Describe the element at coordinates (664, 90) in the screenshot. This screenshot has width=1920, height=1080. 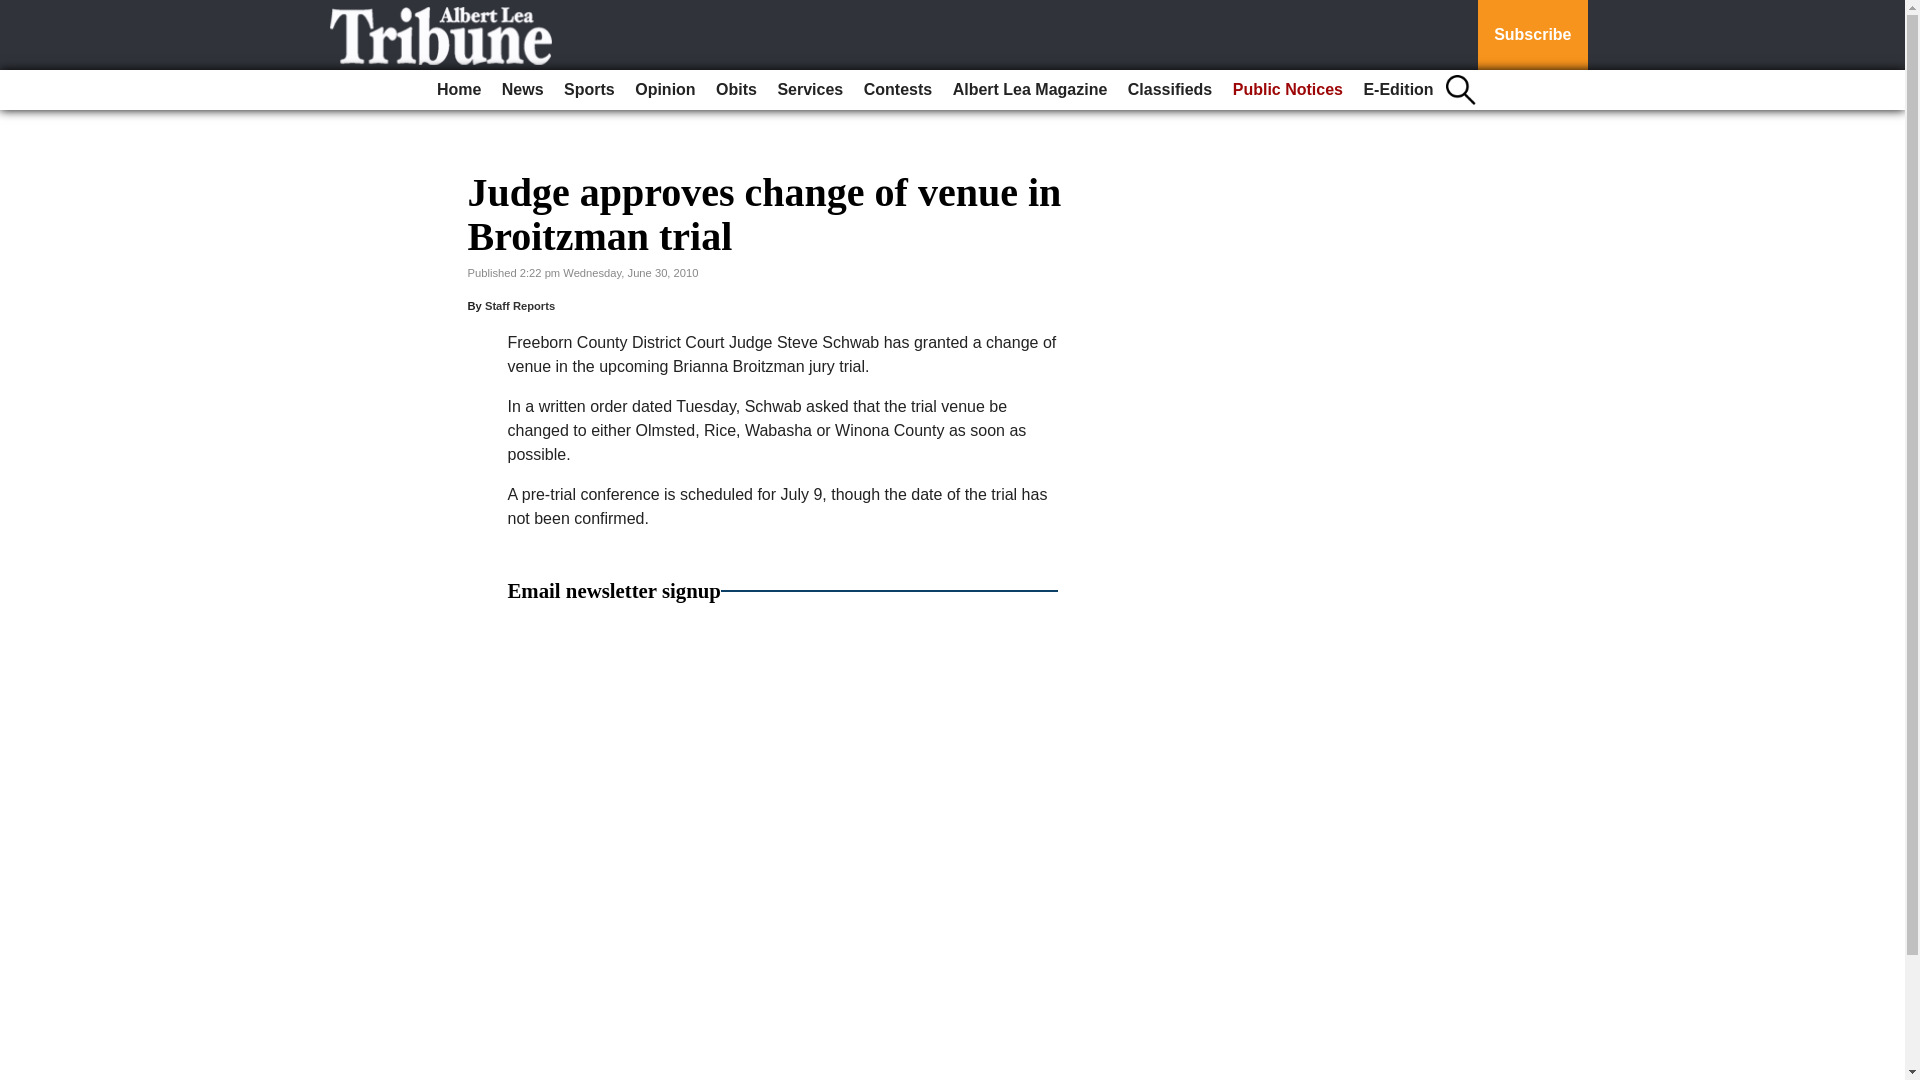
I see `Opinion` at that location.